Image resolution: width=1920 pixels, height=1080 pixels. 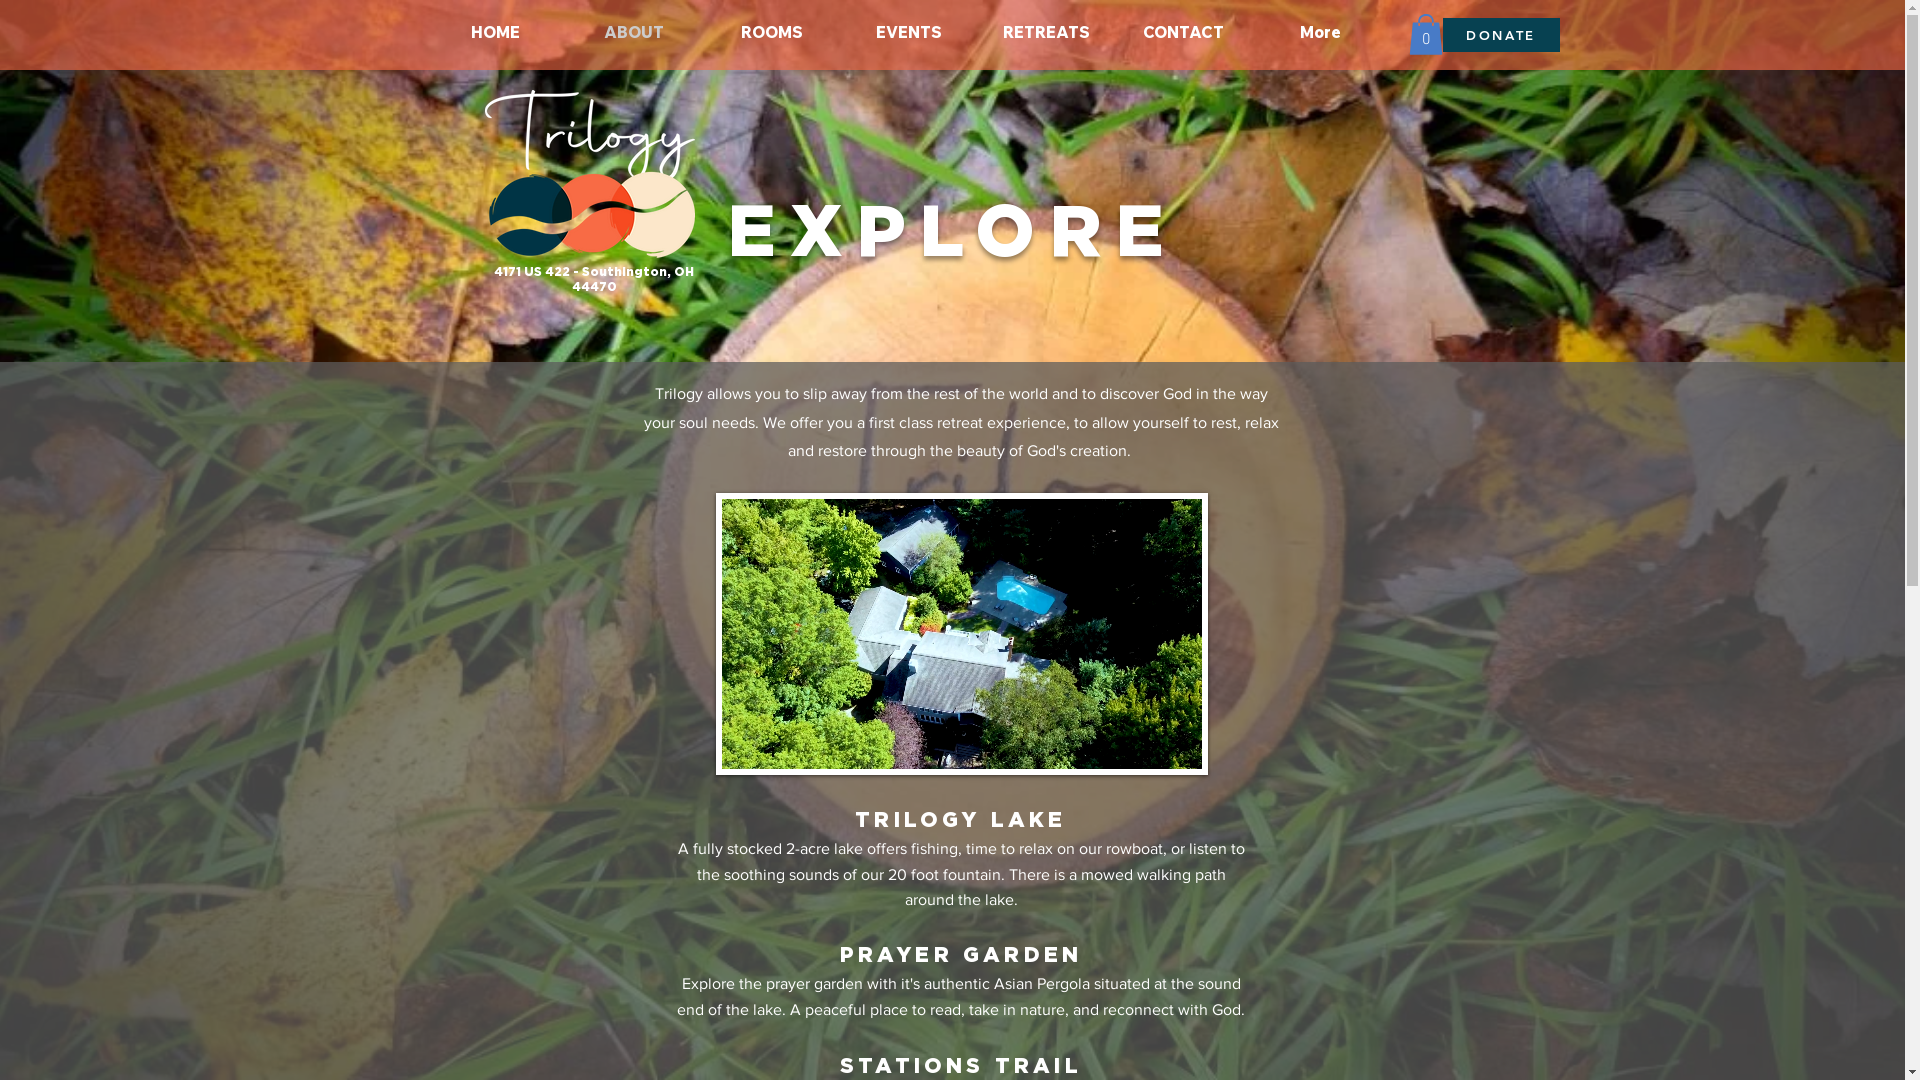 I want to click on 0, so click(x=1425, y=34).